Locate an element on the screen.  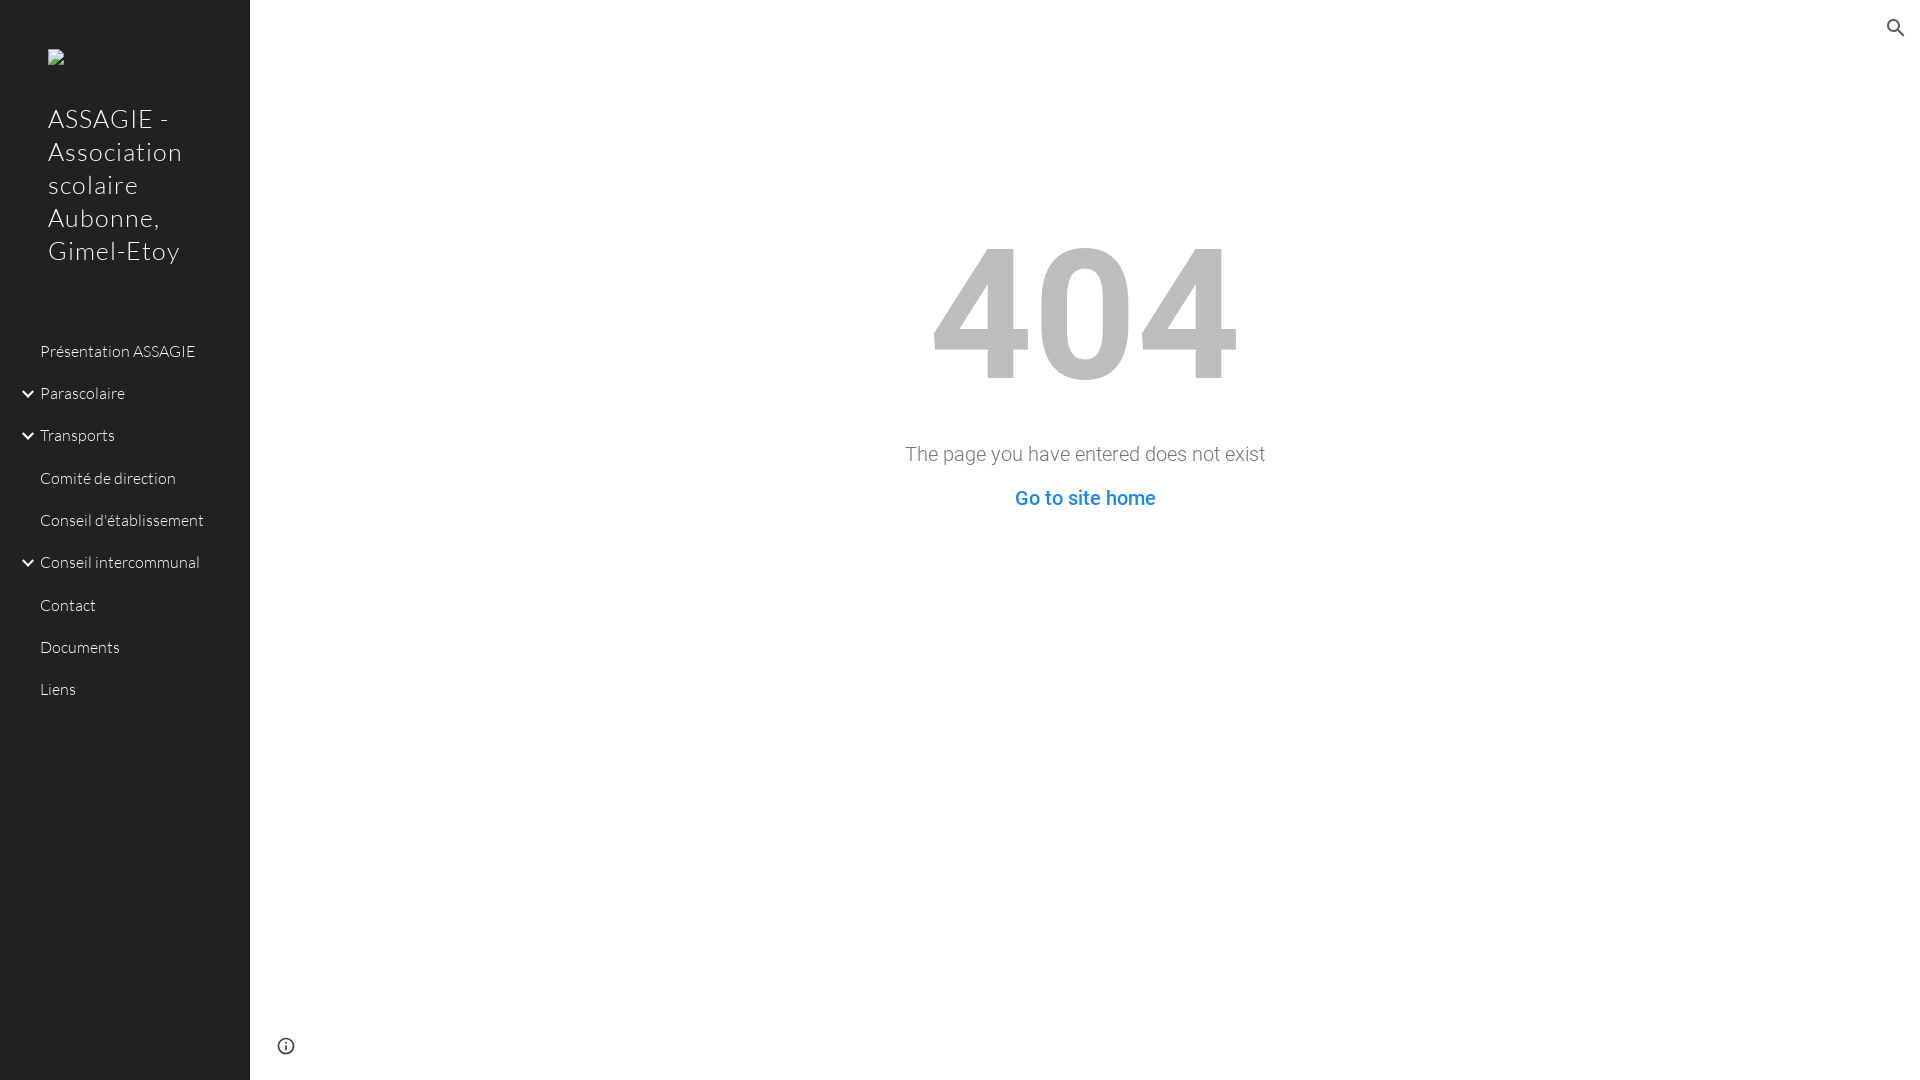
Expand/Collapse is located at coordinates (22, 563).